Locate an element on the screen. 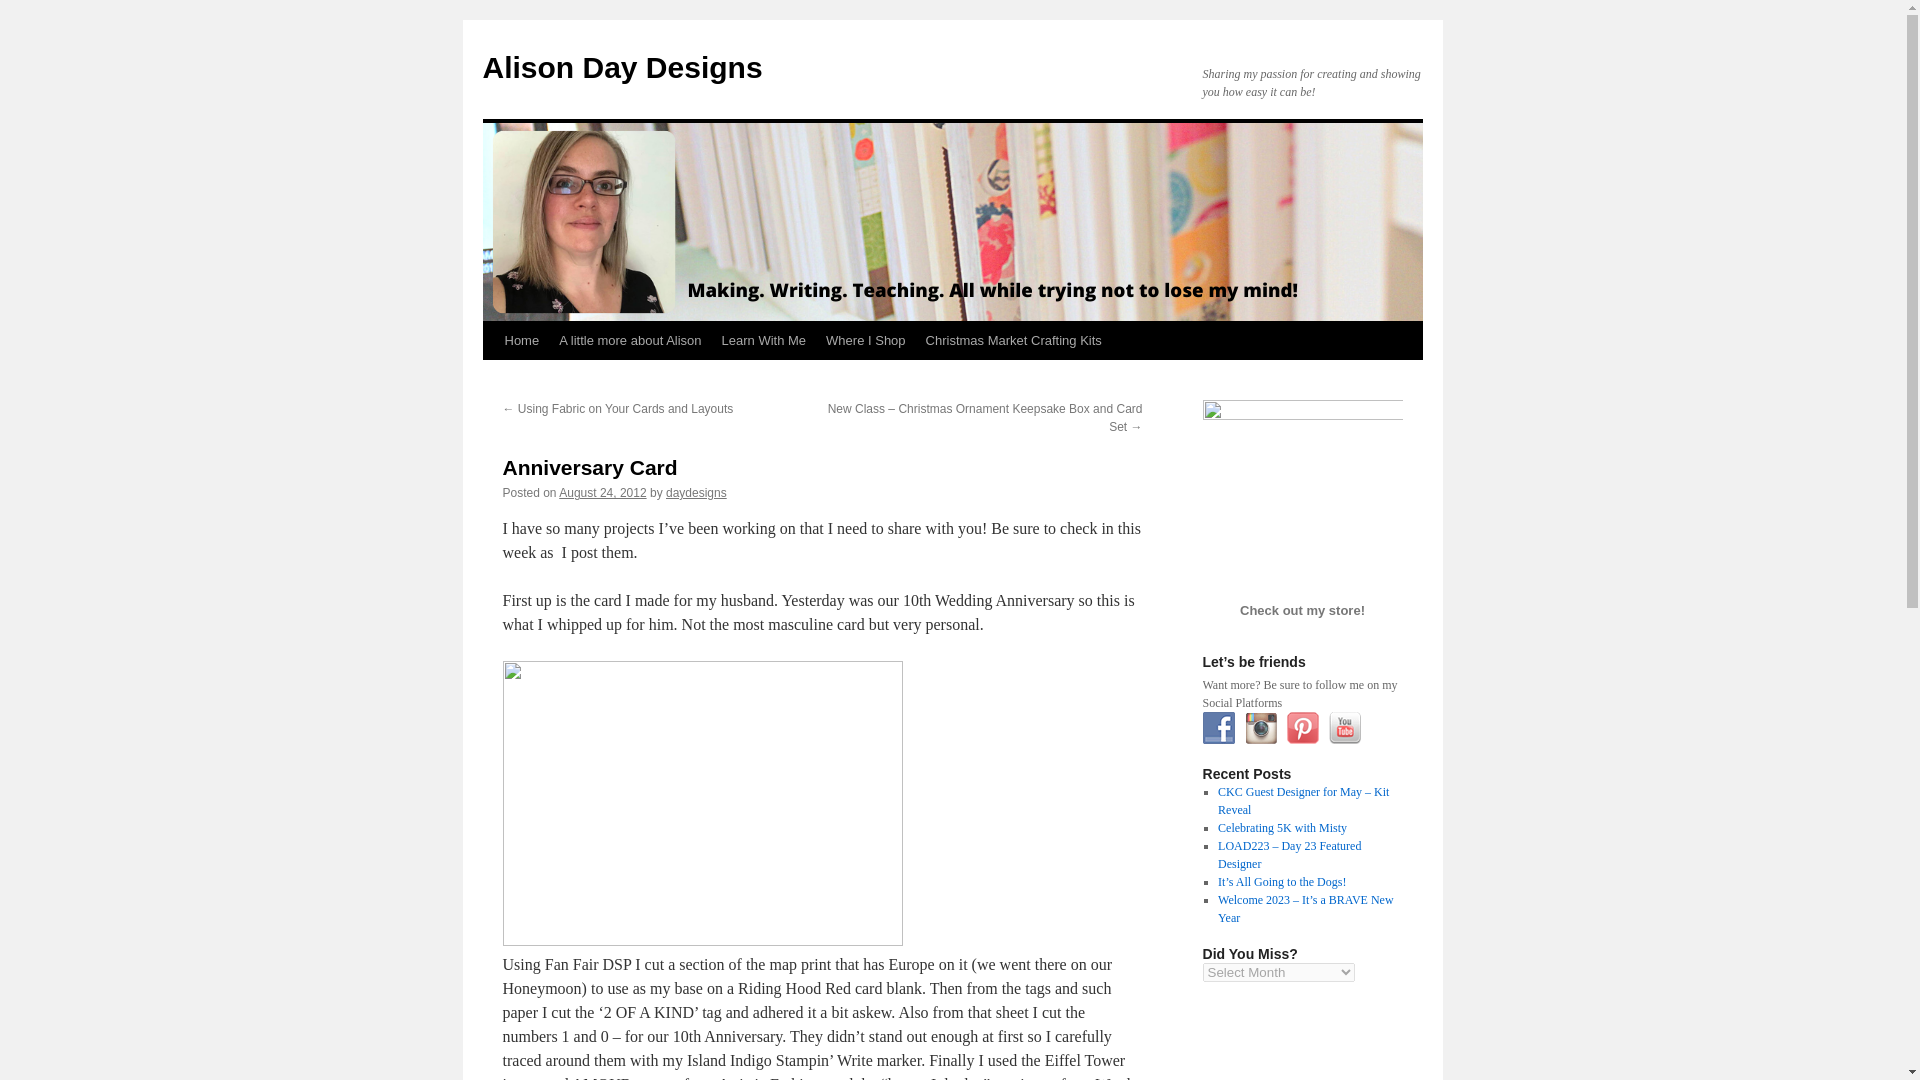 Image resolution: width=1920 pixels, height=1080 pixels. A little more about Alison is located at coordinates (630, 340).